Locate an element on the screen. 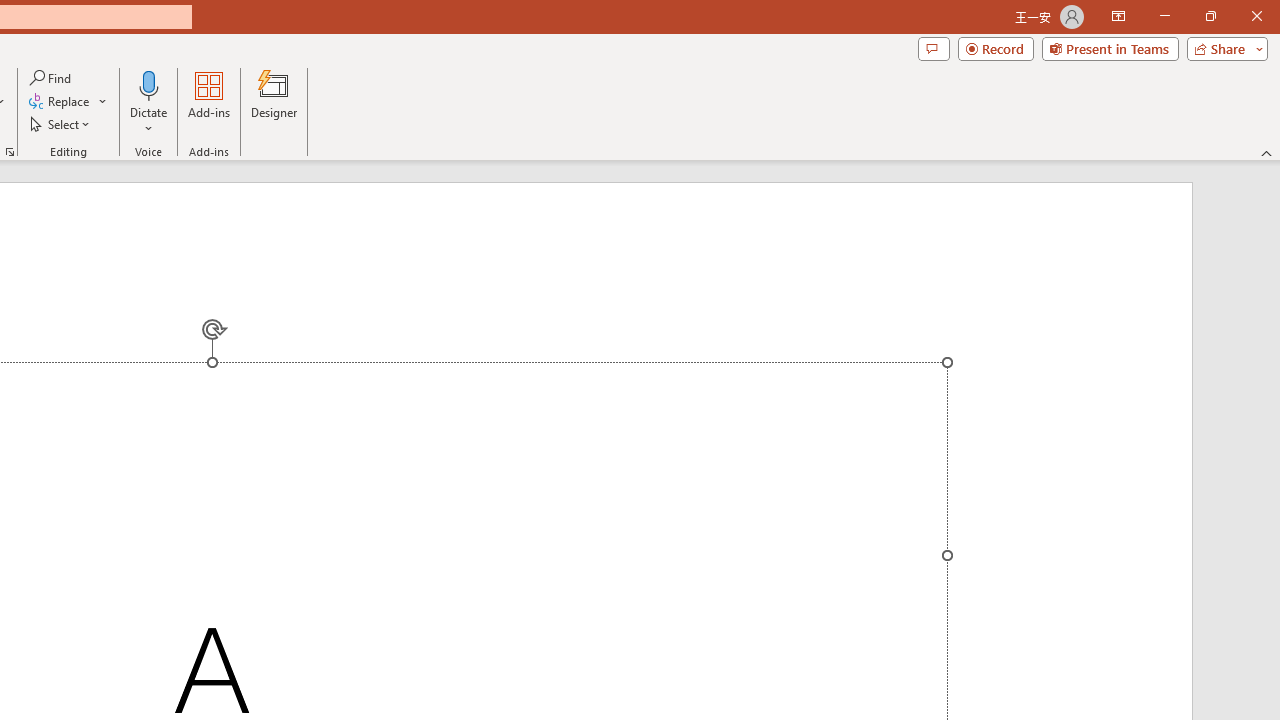 This screenshot has height=720, width=1280. Close is located at coordinates (1256, 16).